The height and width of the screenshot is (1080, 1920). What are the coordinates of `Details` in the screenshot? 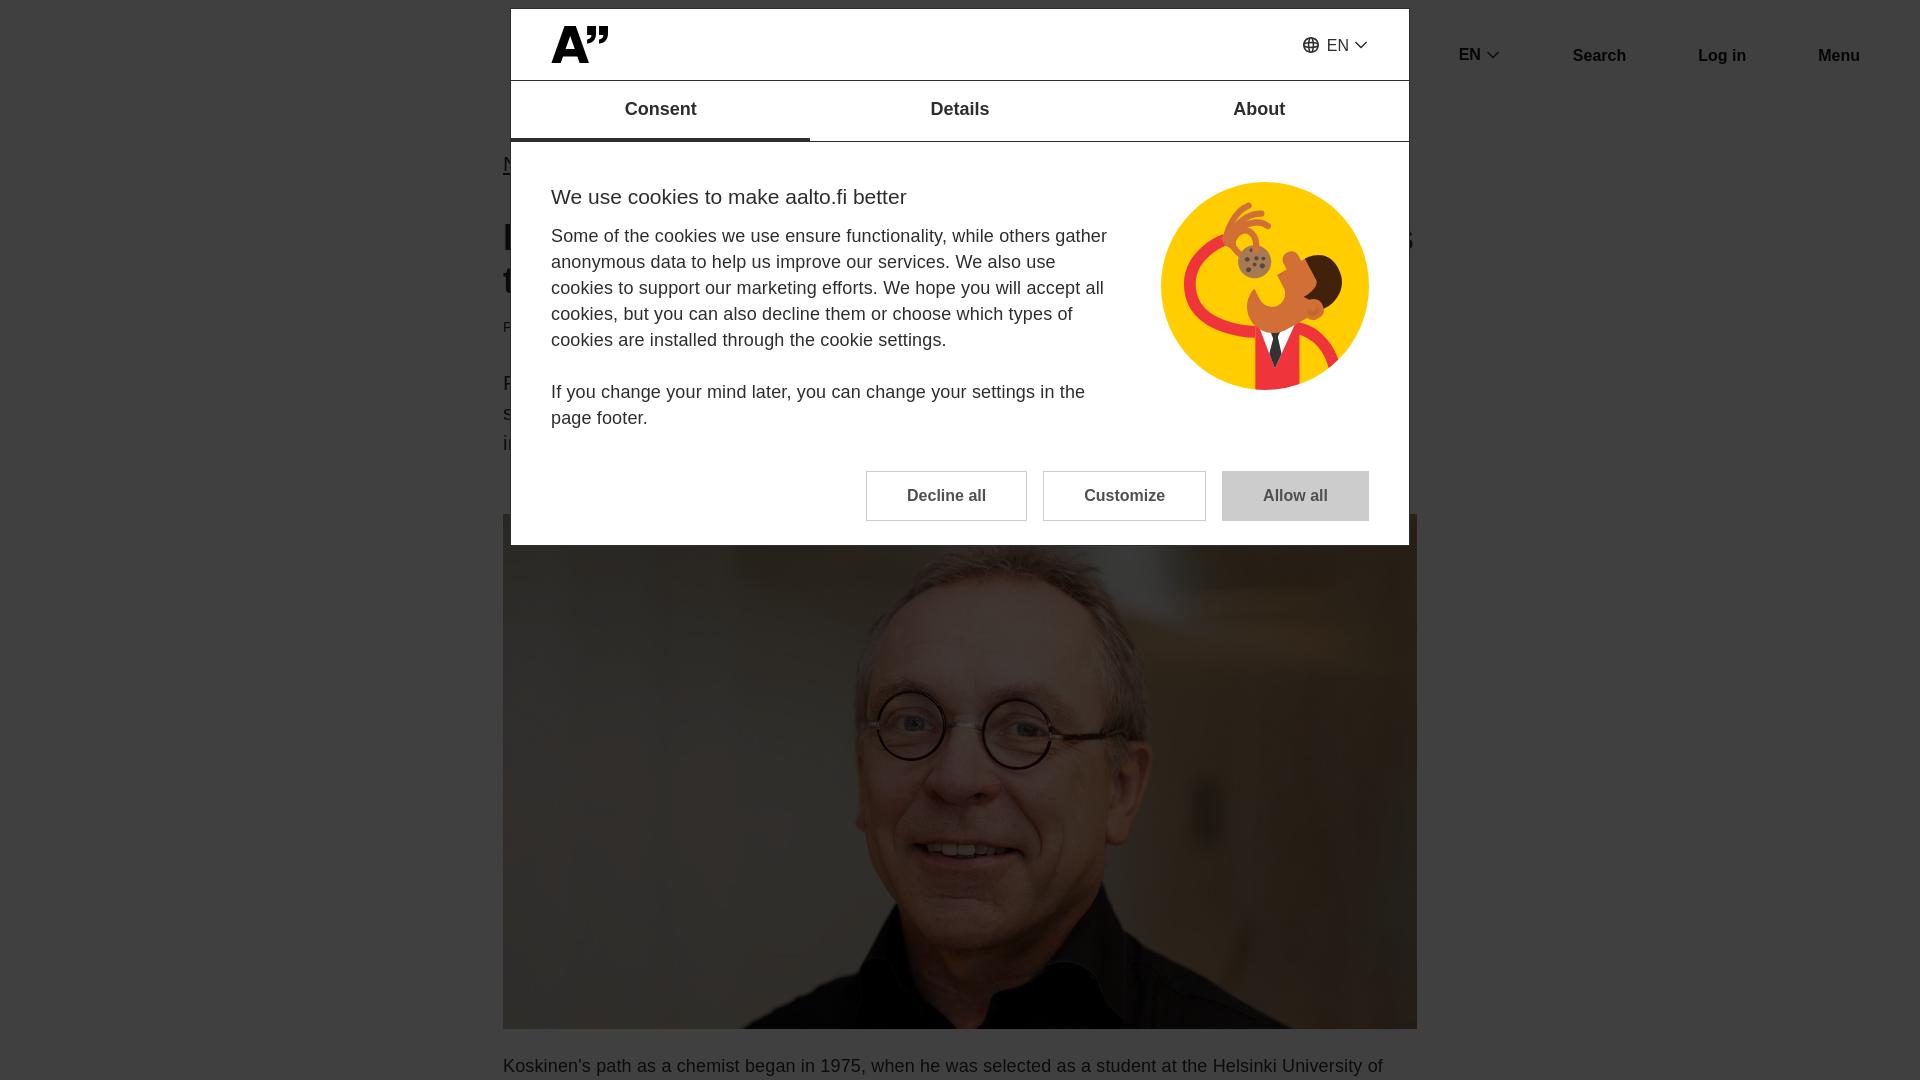 It's located at (960, 111).